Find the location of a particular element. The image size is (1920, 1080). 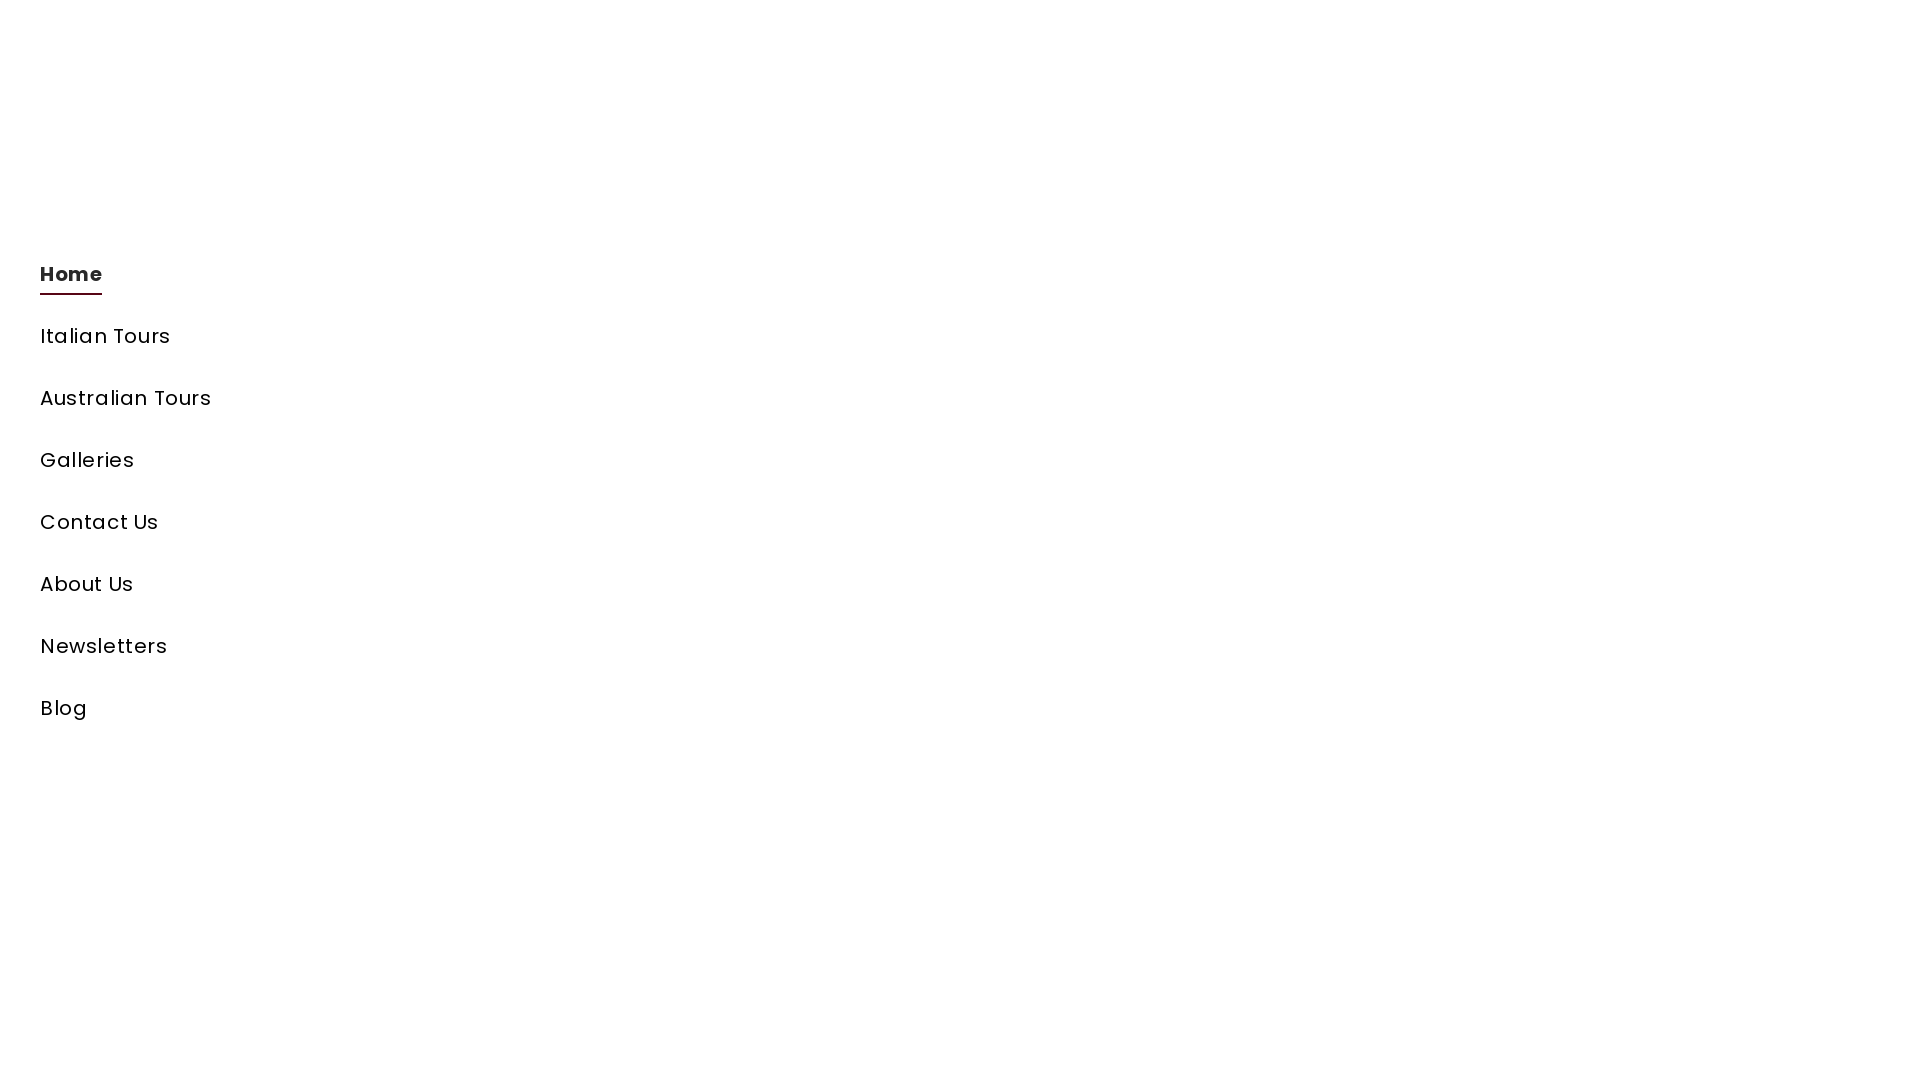

Contact Us is located at coordinates (470, 522).